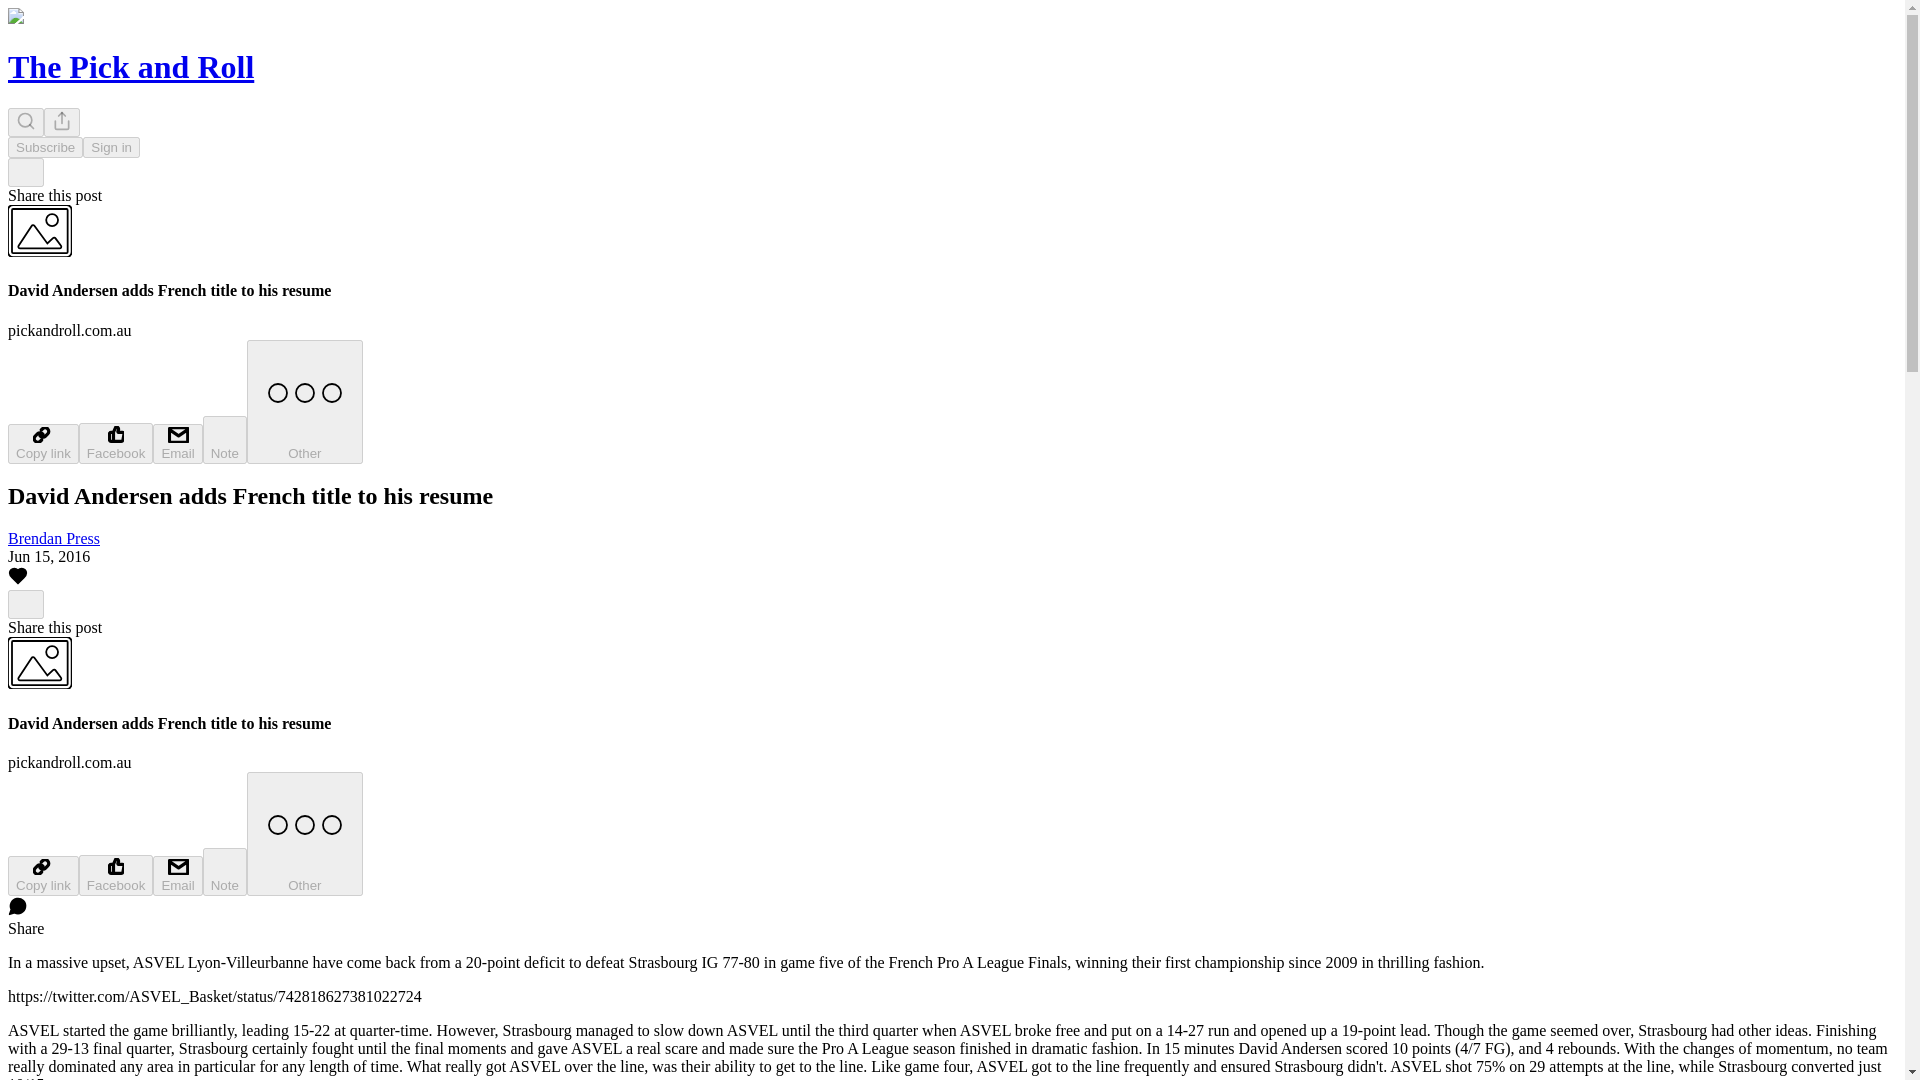 The image size is (1920, 1080). Describe the element at coordinates (304, 402) in the screenshot. I see `Other` at that location.